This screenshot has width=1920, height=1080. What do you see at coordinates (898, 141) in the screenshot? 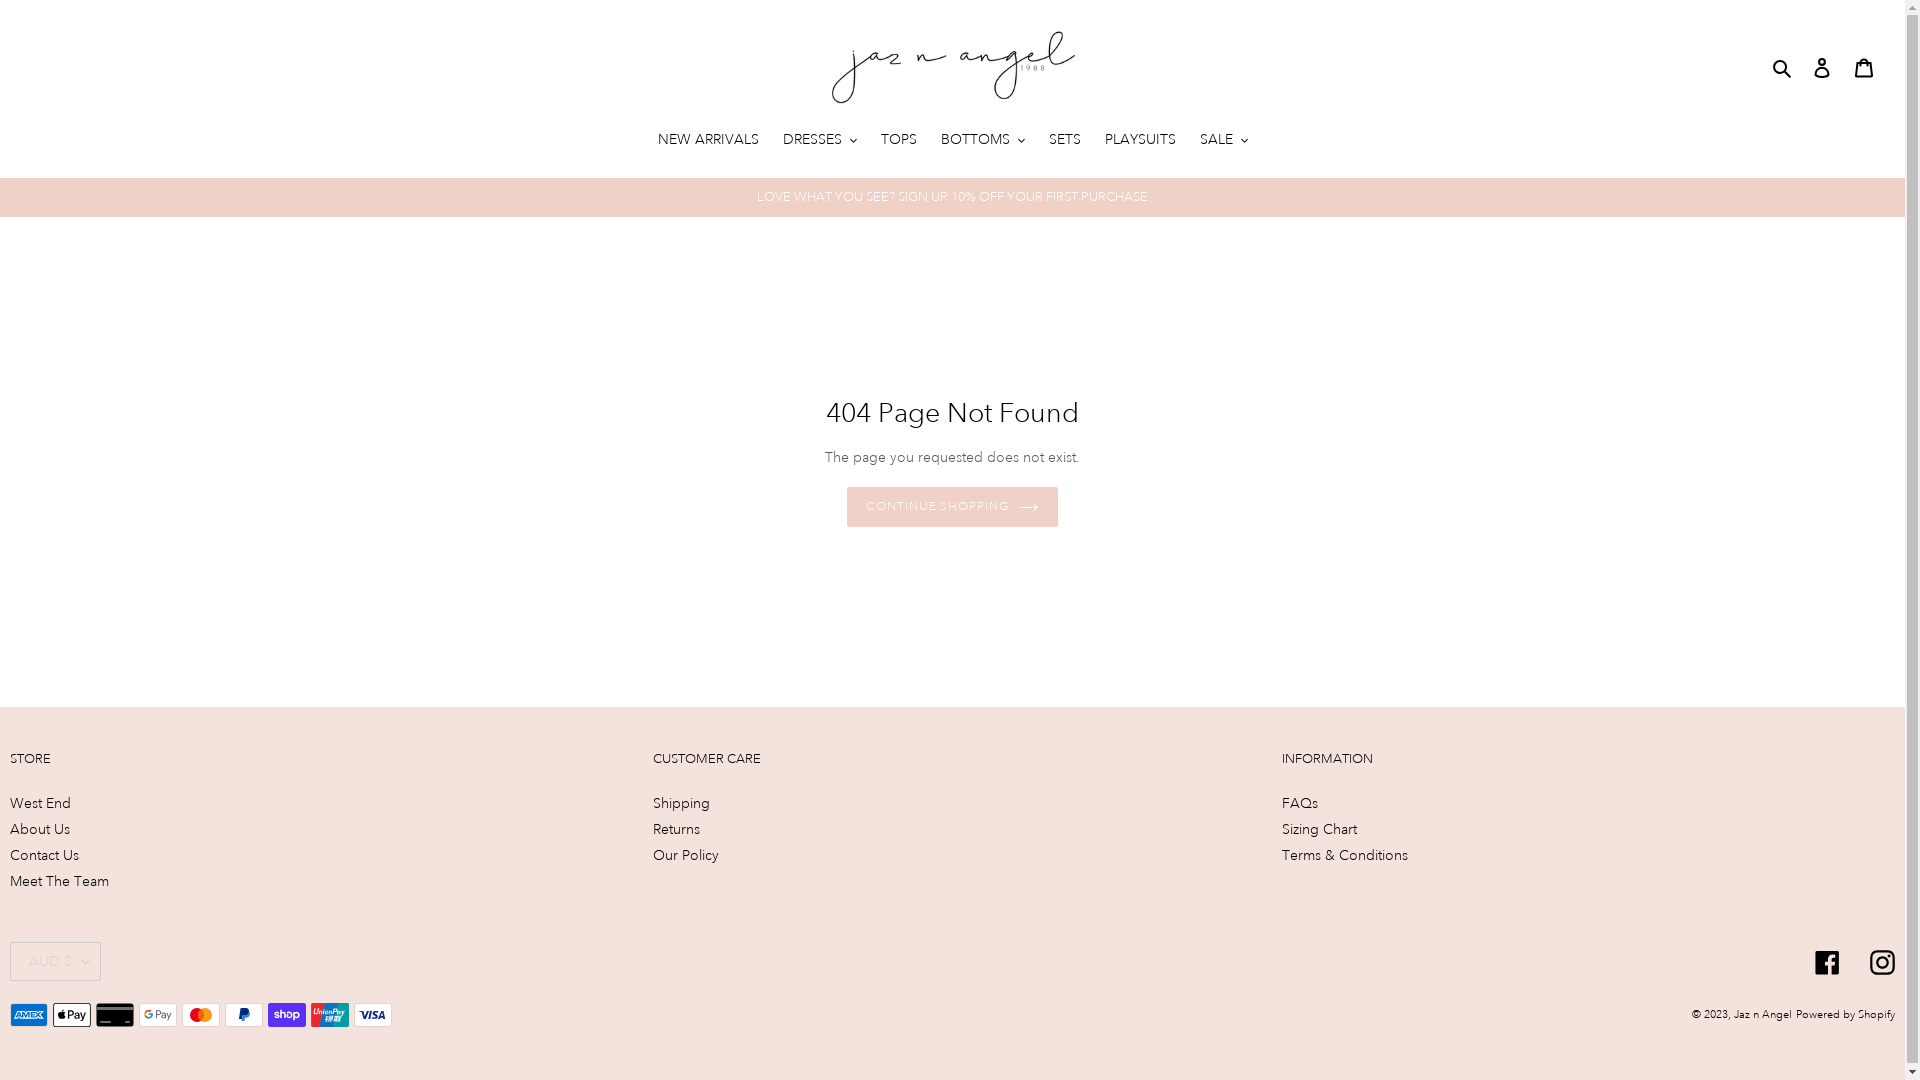
I see `TOPS` at bounding box center [898, 141].